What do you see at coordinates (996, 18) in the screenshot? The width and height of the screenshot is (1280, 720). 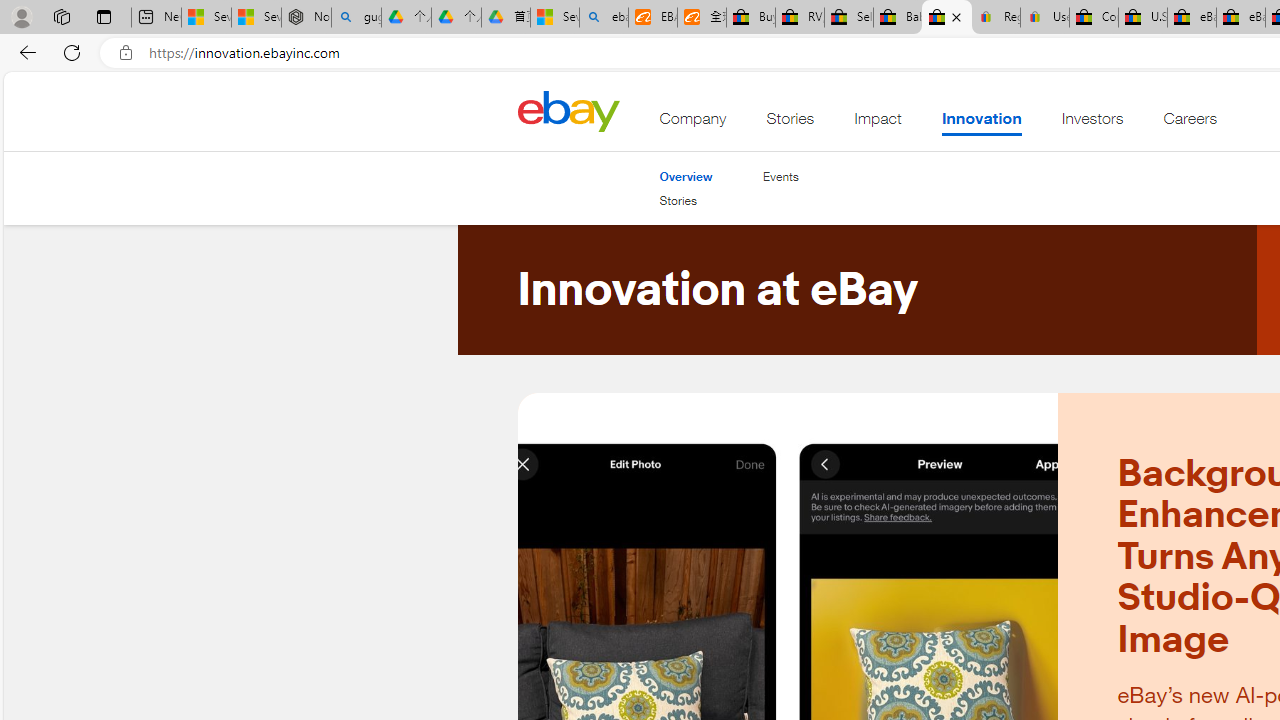 I see `Register: Create a personal eBay account` at bounding box center [996, 18].